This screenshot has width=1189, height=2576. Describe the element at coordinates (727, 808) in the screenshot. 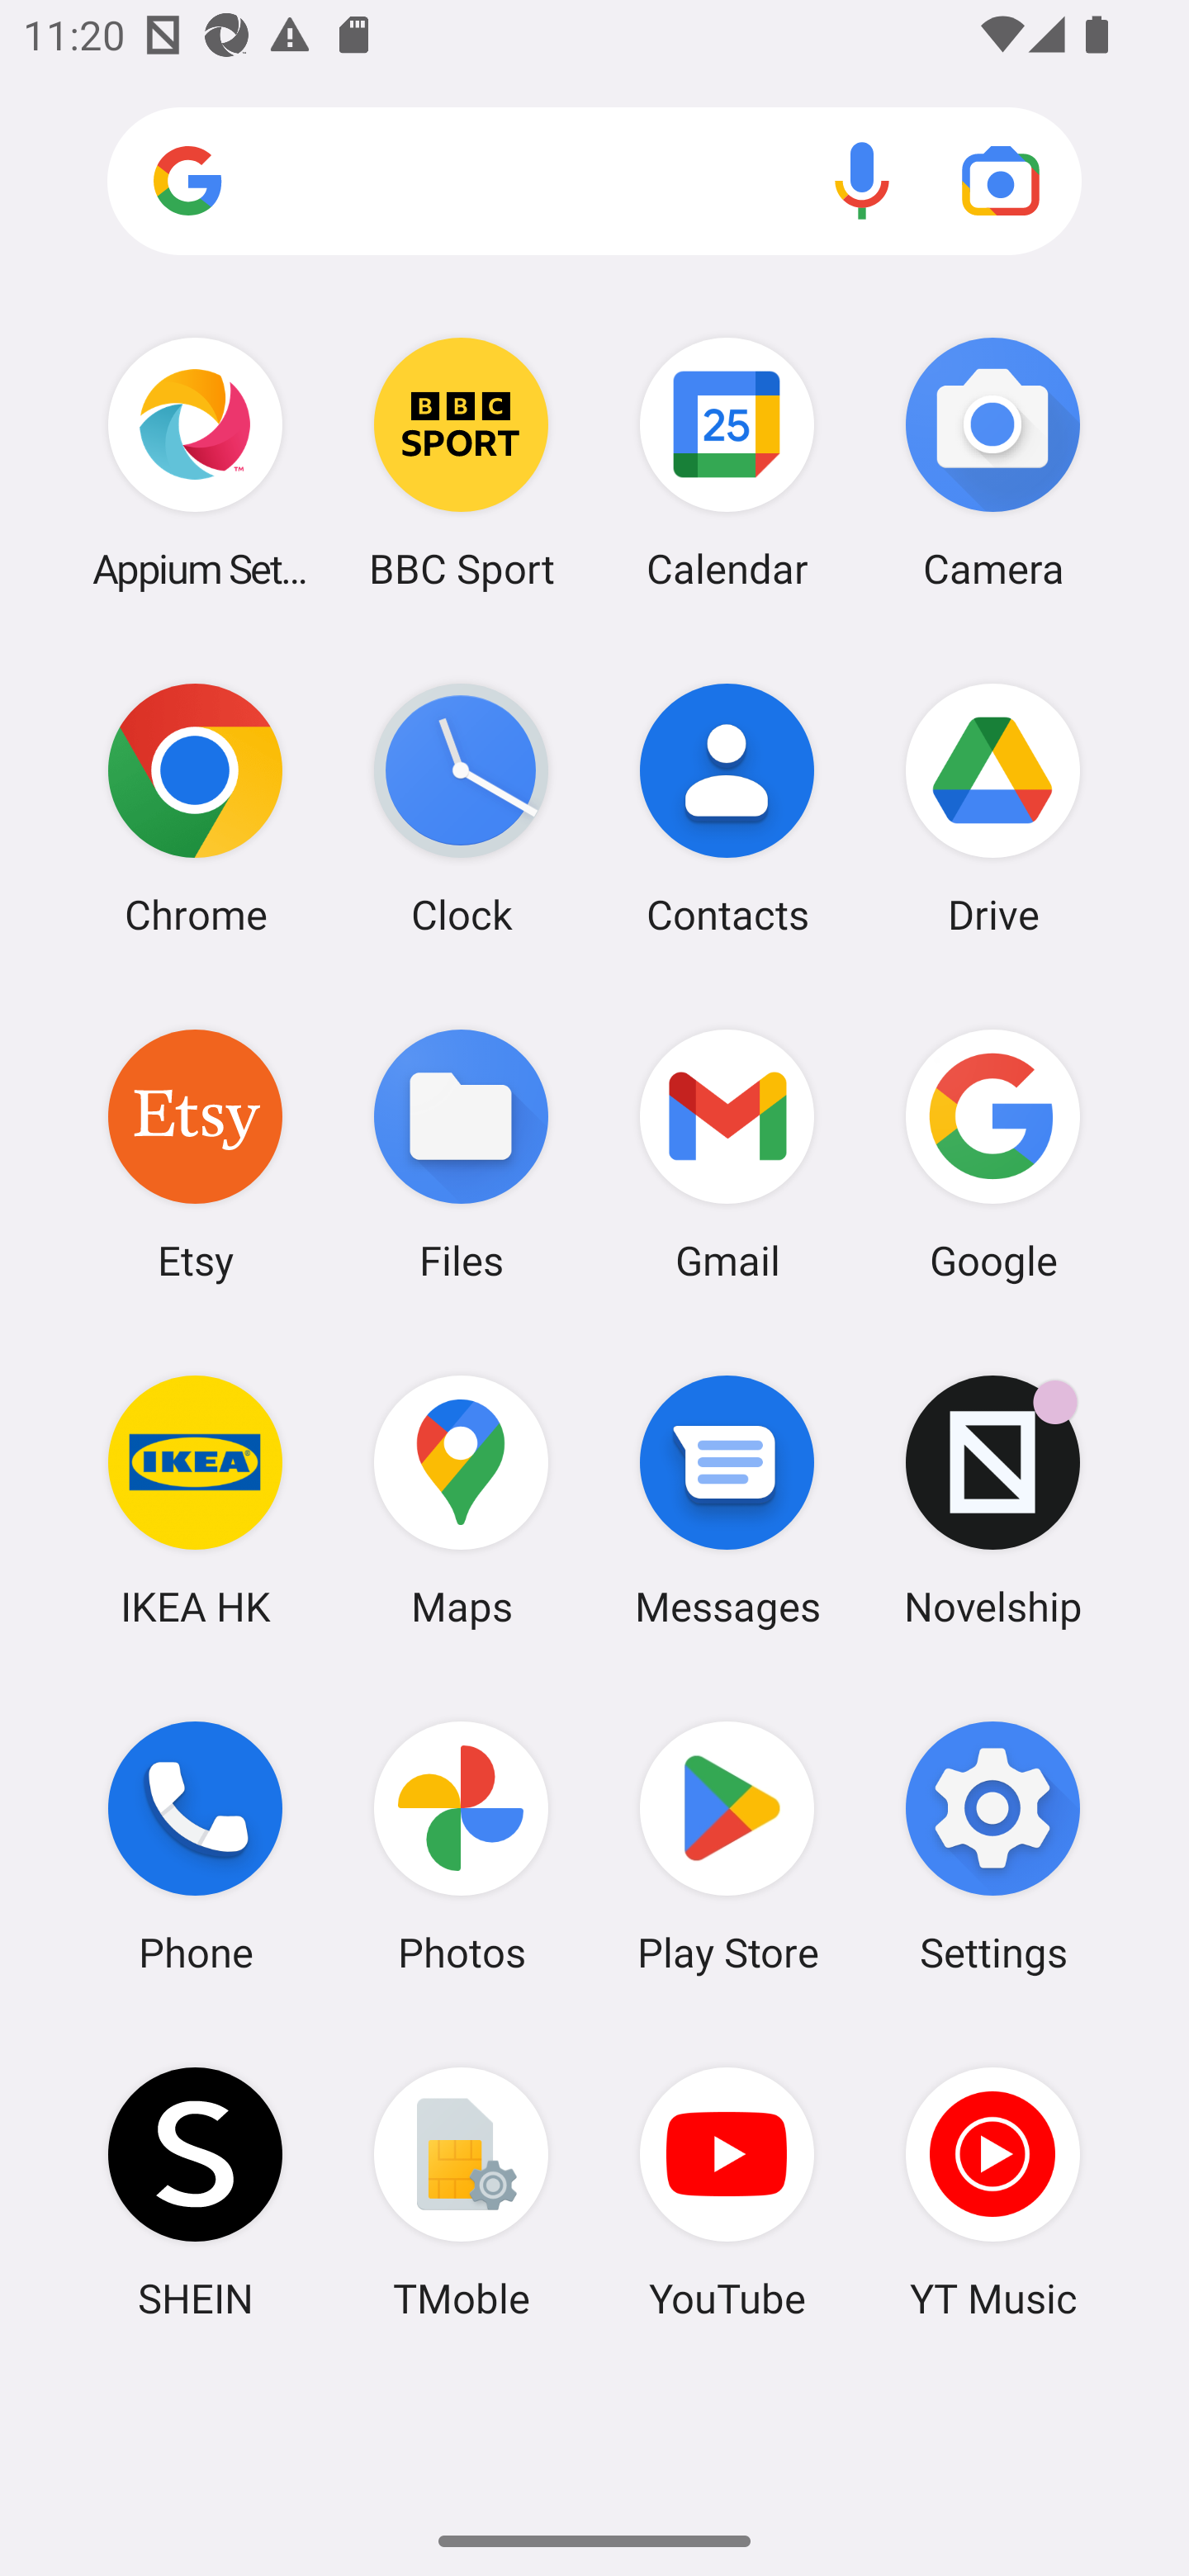

I see `Contacts` at that location.